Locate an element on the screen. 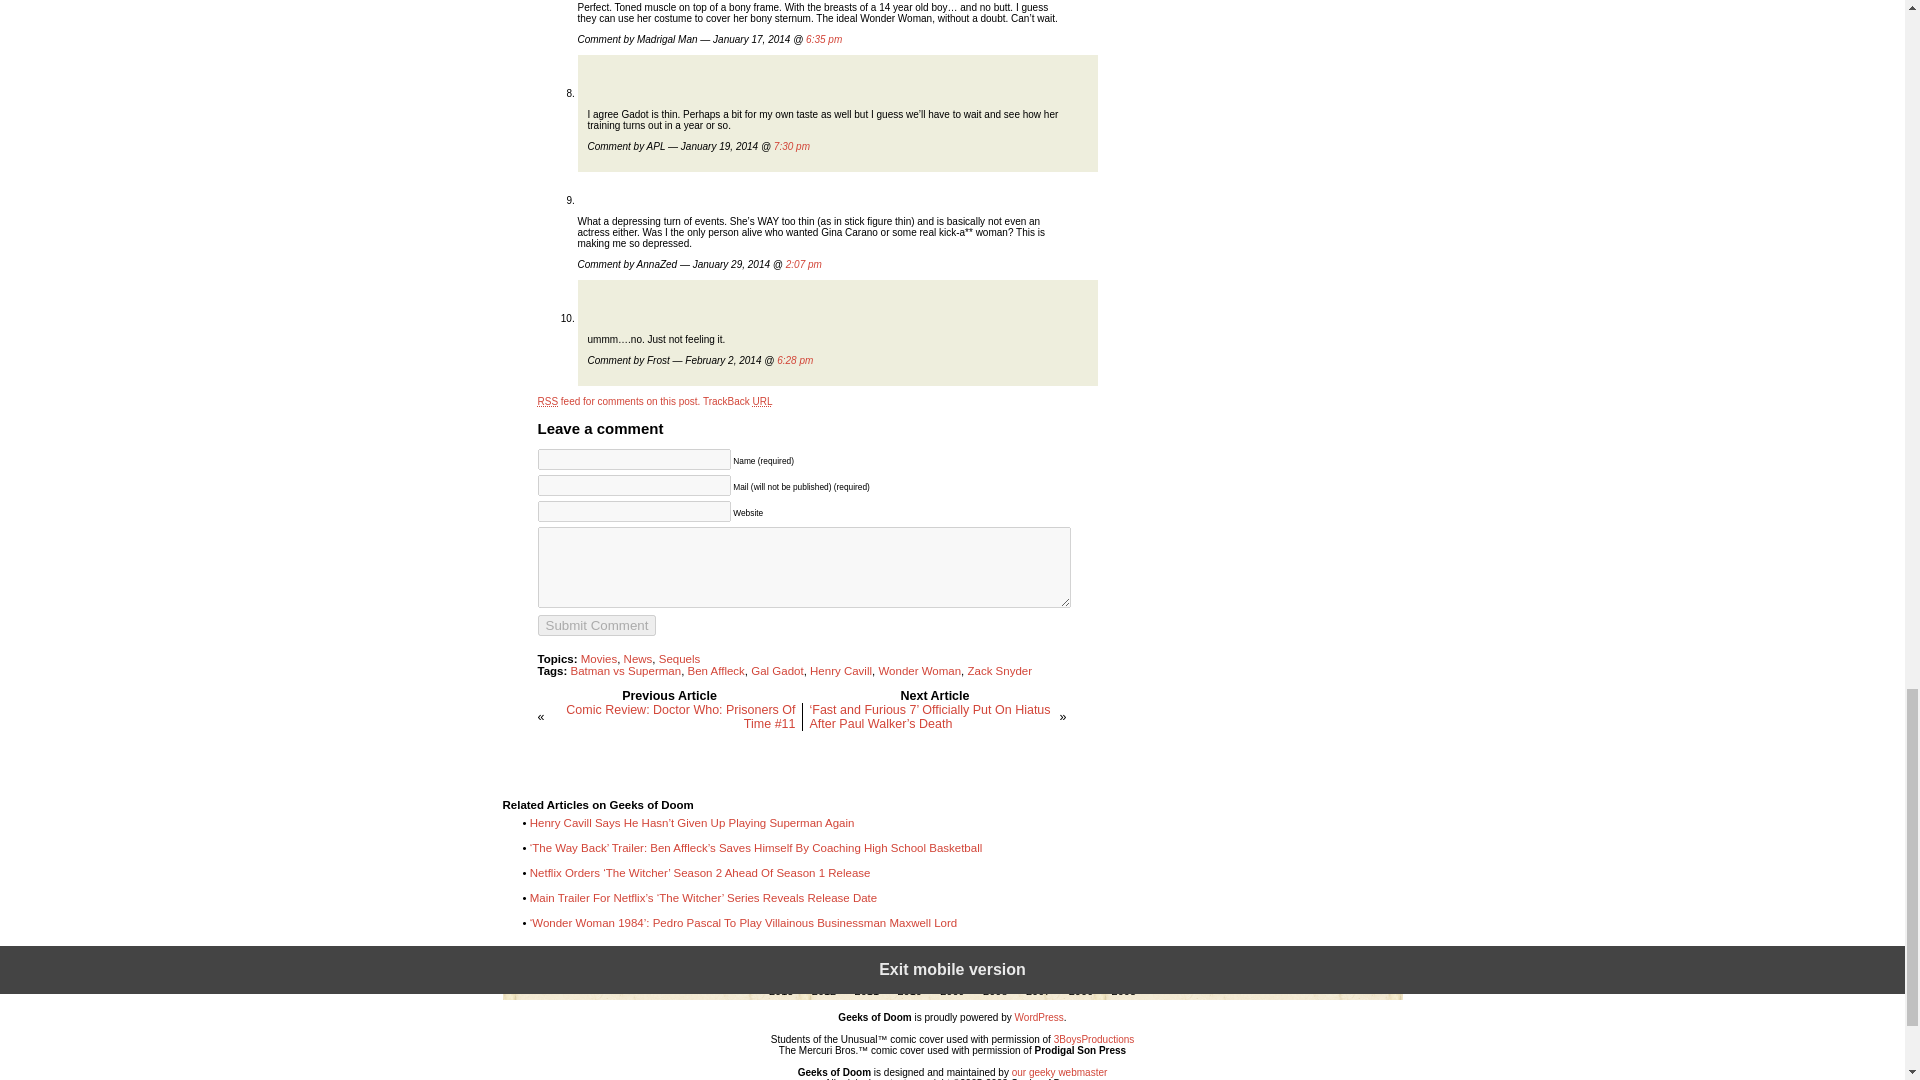 This screenshot has width=1920, height=1080. Batman vs Superman is located at coordinates (626, 671).